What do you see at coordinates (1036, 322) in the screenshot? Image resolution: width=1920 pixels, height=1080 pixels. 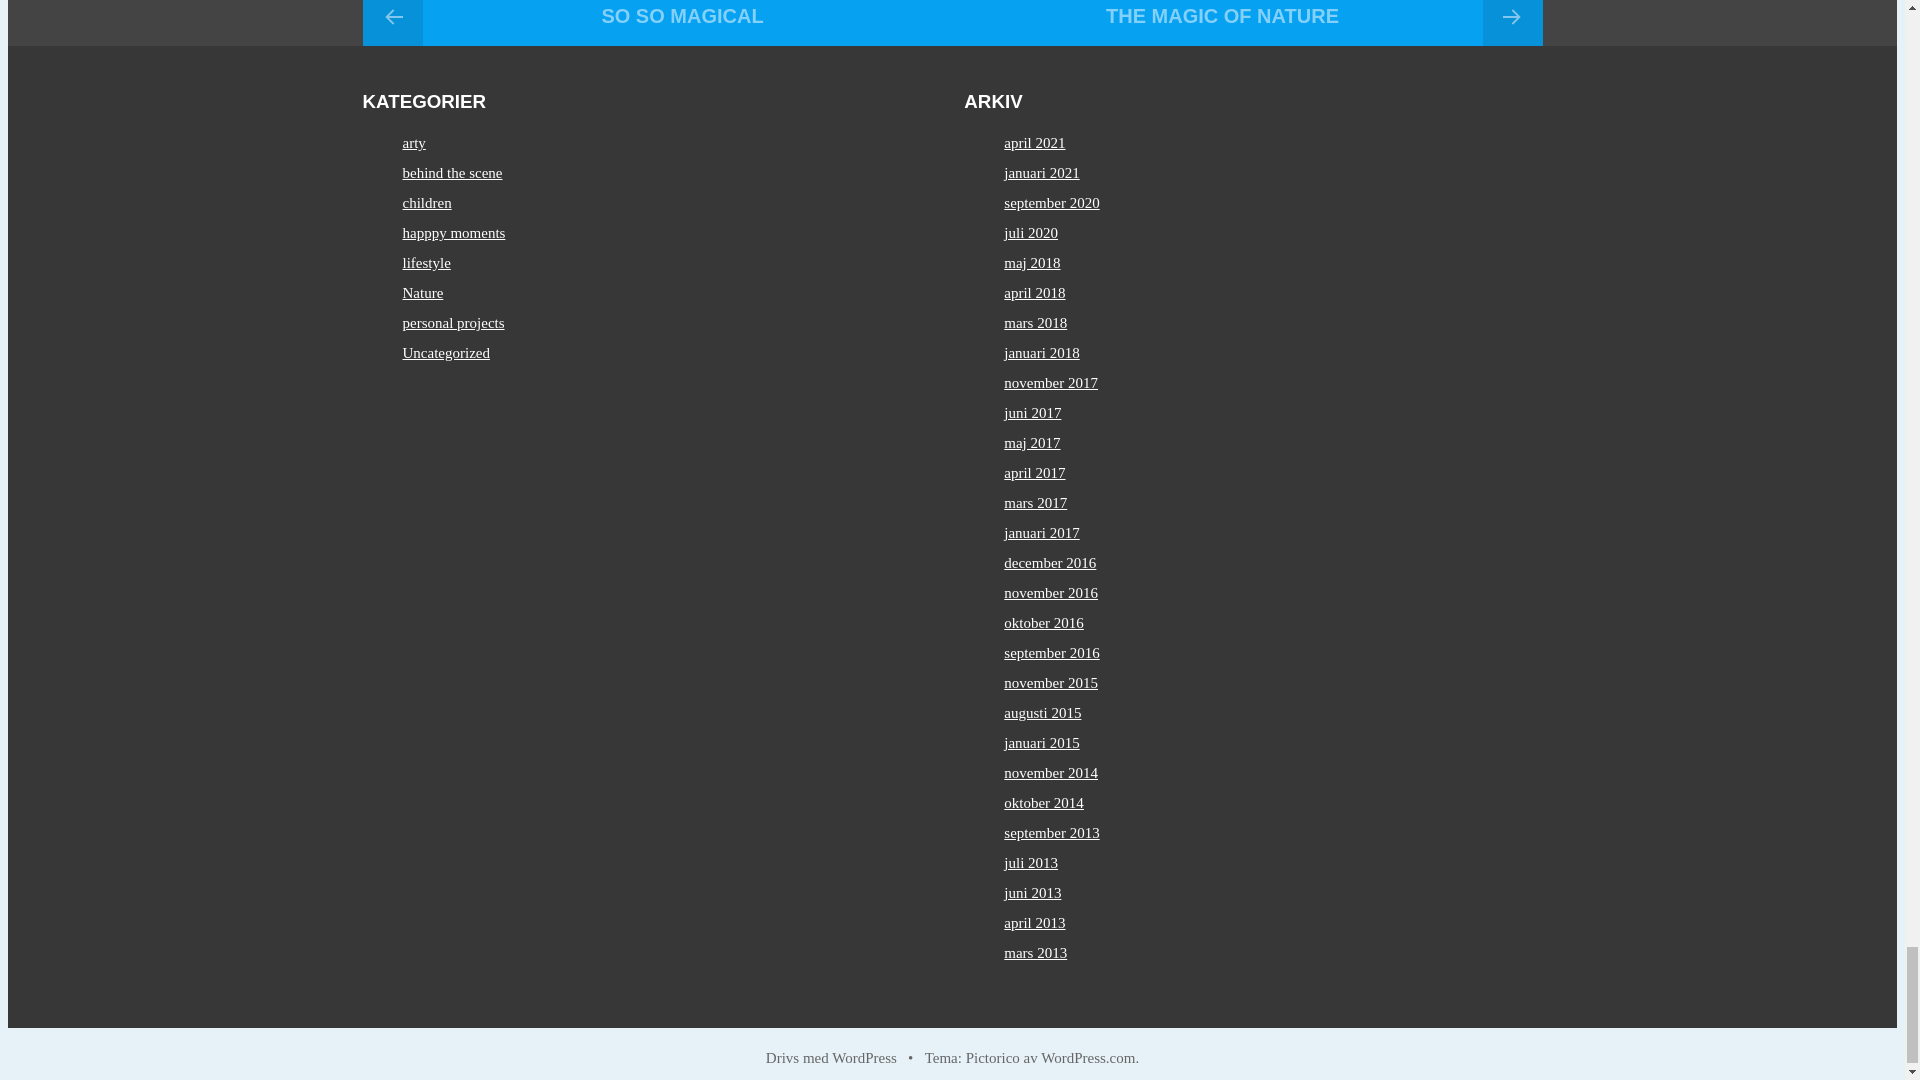 I see `mars 2018` at bounding box center [1036, 322].